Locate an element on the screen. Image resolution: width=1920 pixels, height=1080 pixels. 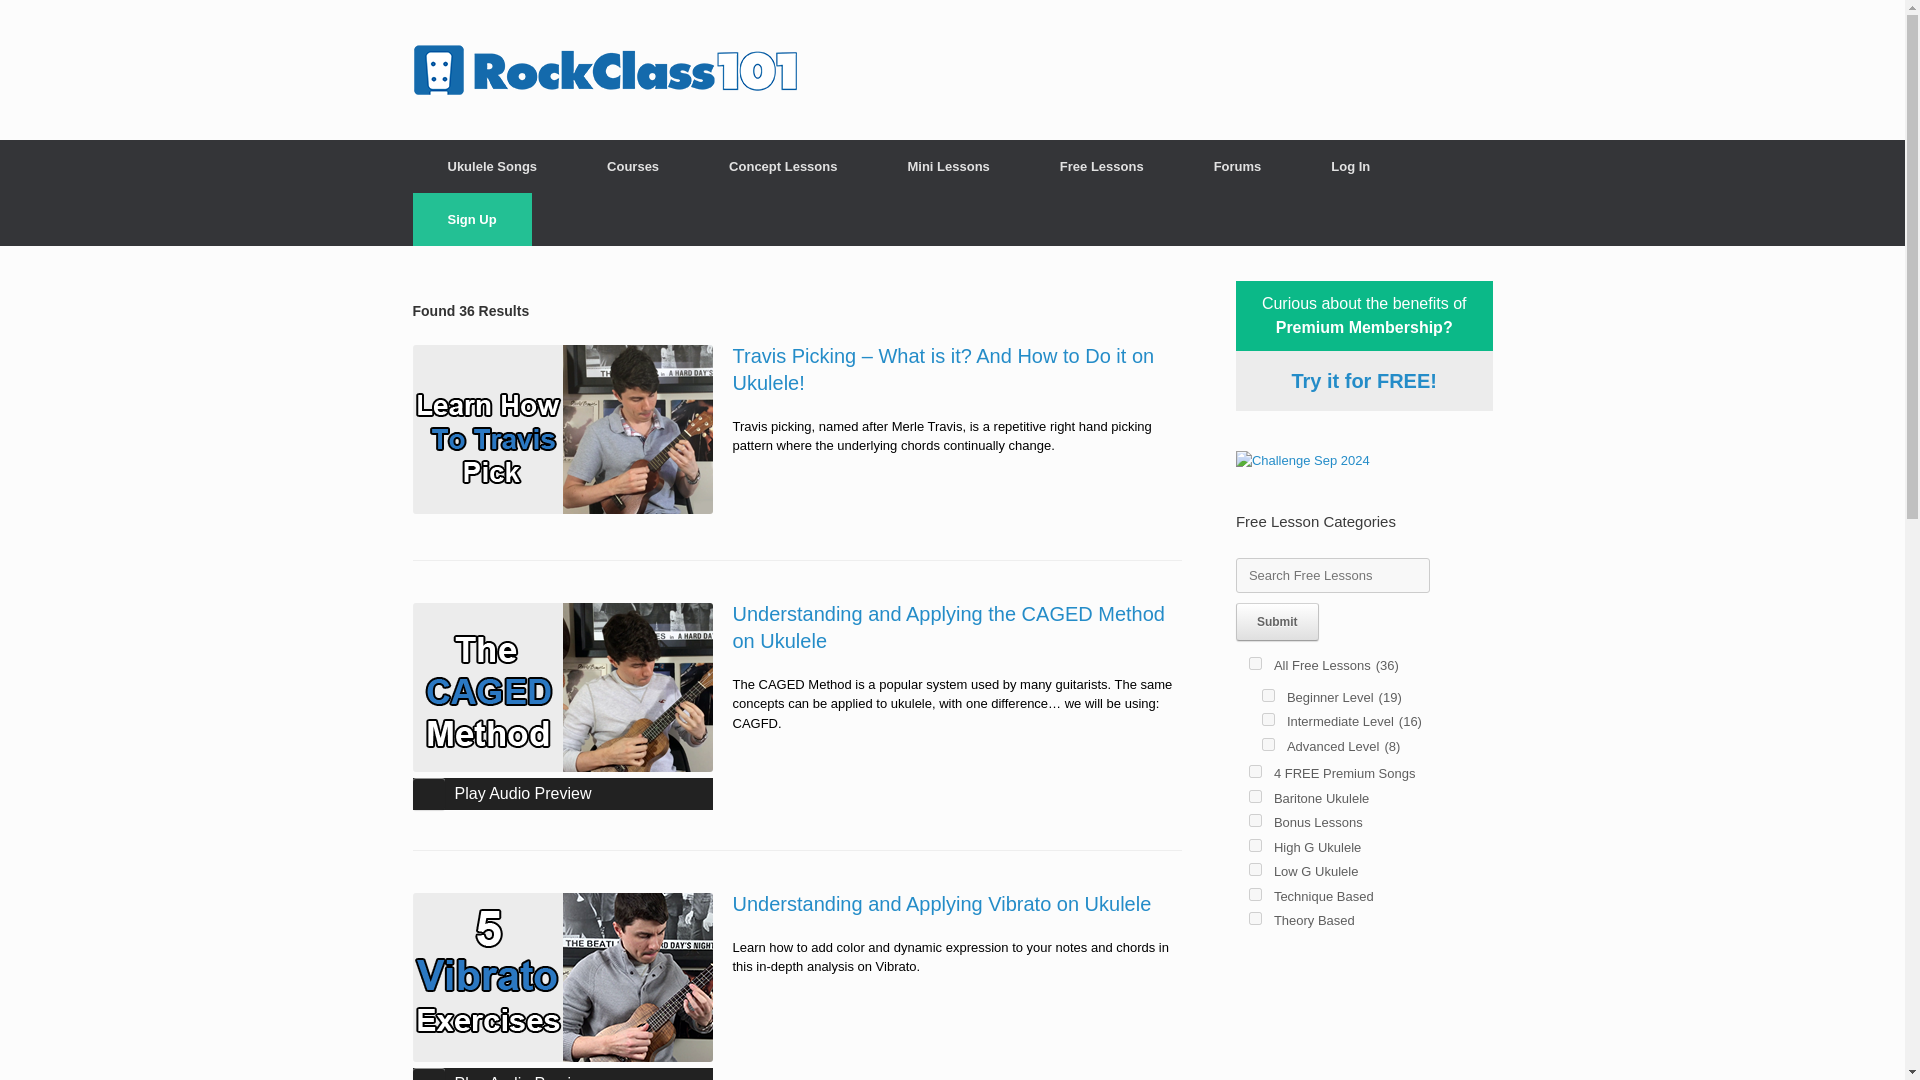
Free Lessons is located at coordinates (1102, 166).